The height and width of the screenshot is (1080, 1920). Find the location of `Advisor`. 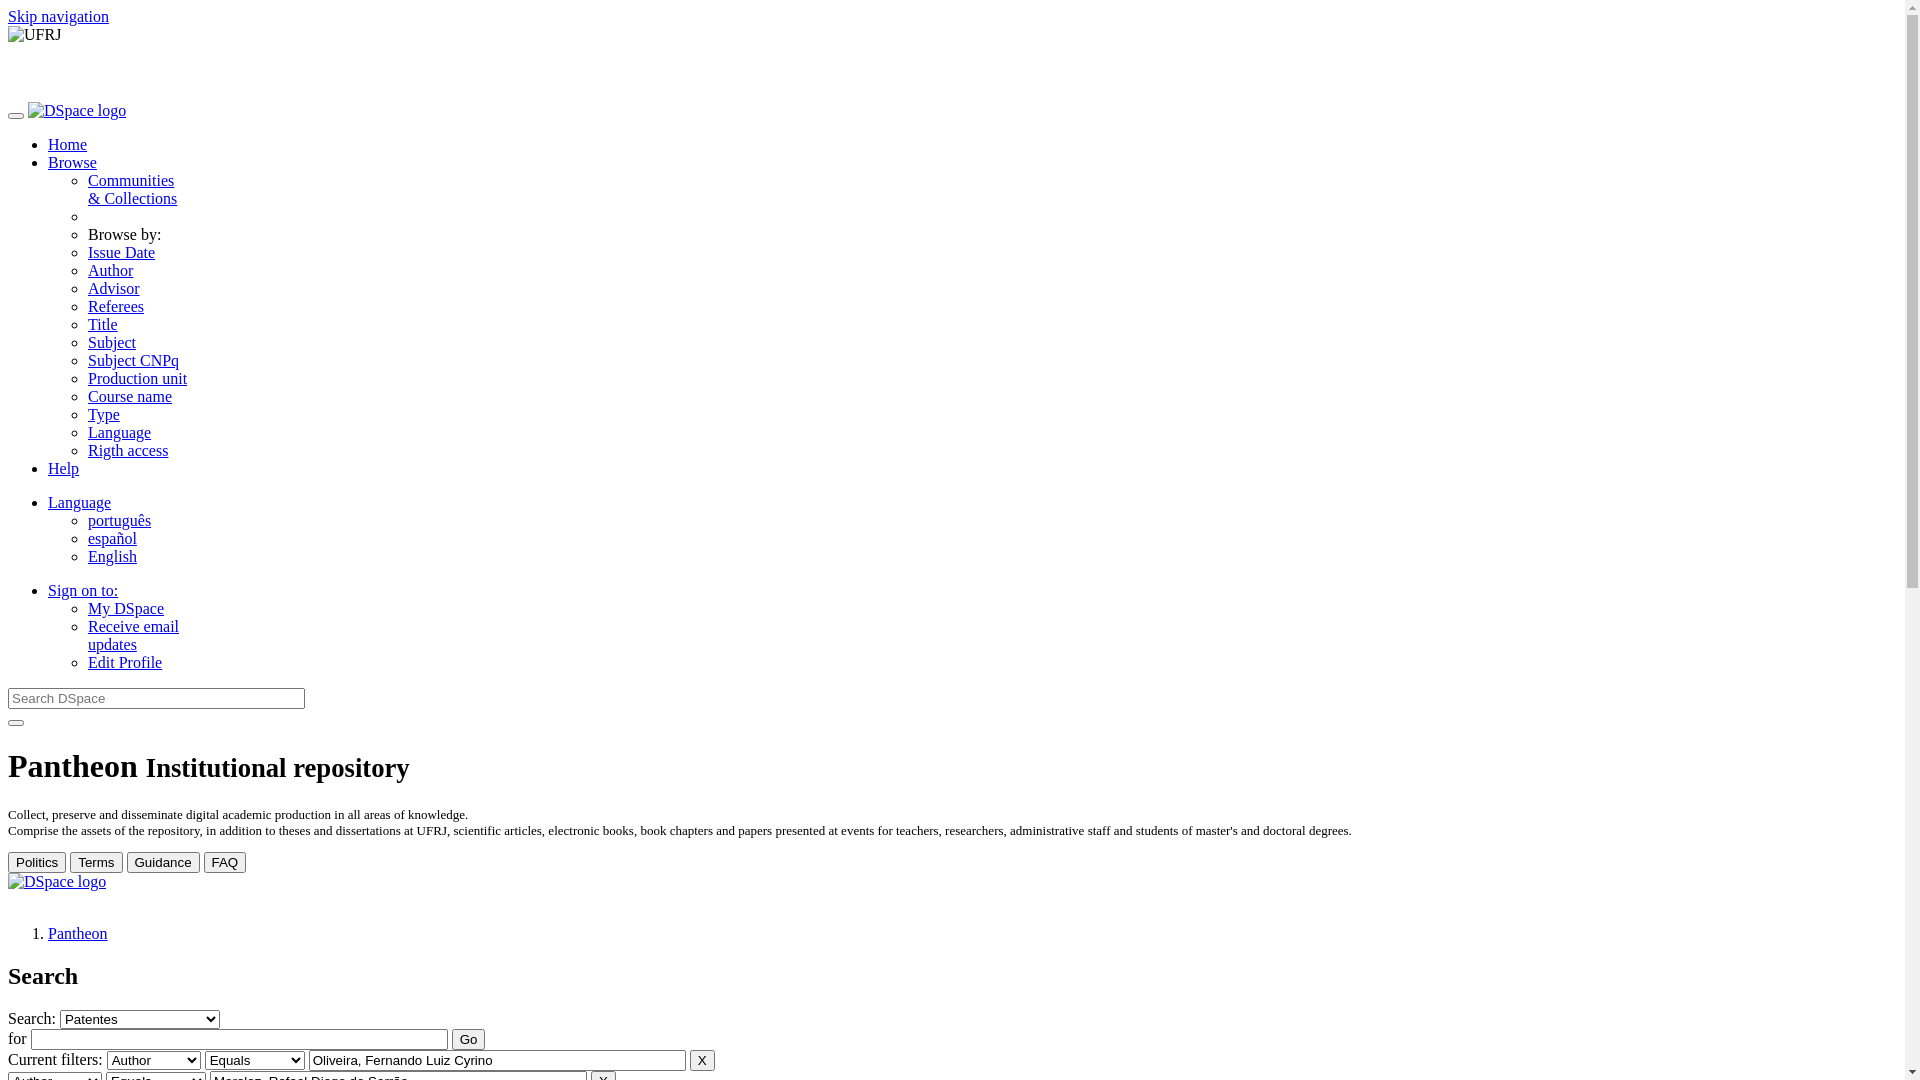

Advisor is located at coordinates (114, 288).